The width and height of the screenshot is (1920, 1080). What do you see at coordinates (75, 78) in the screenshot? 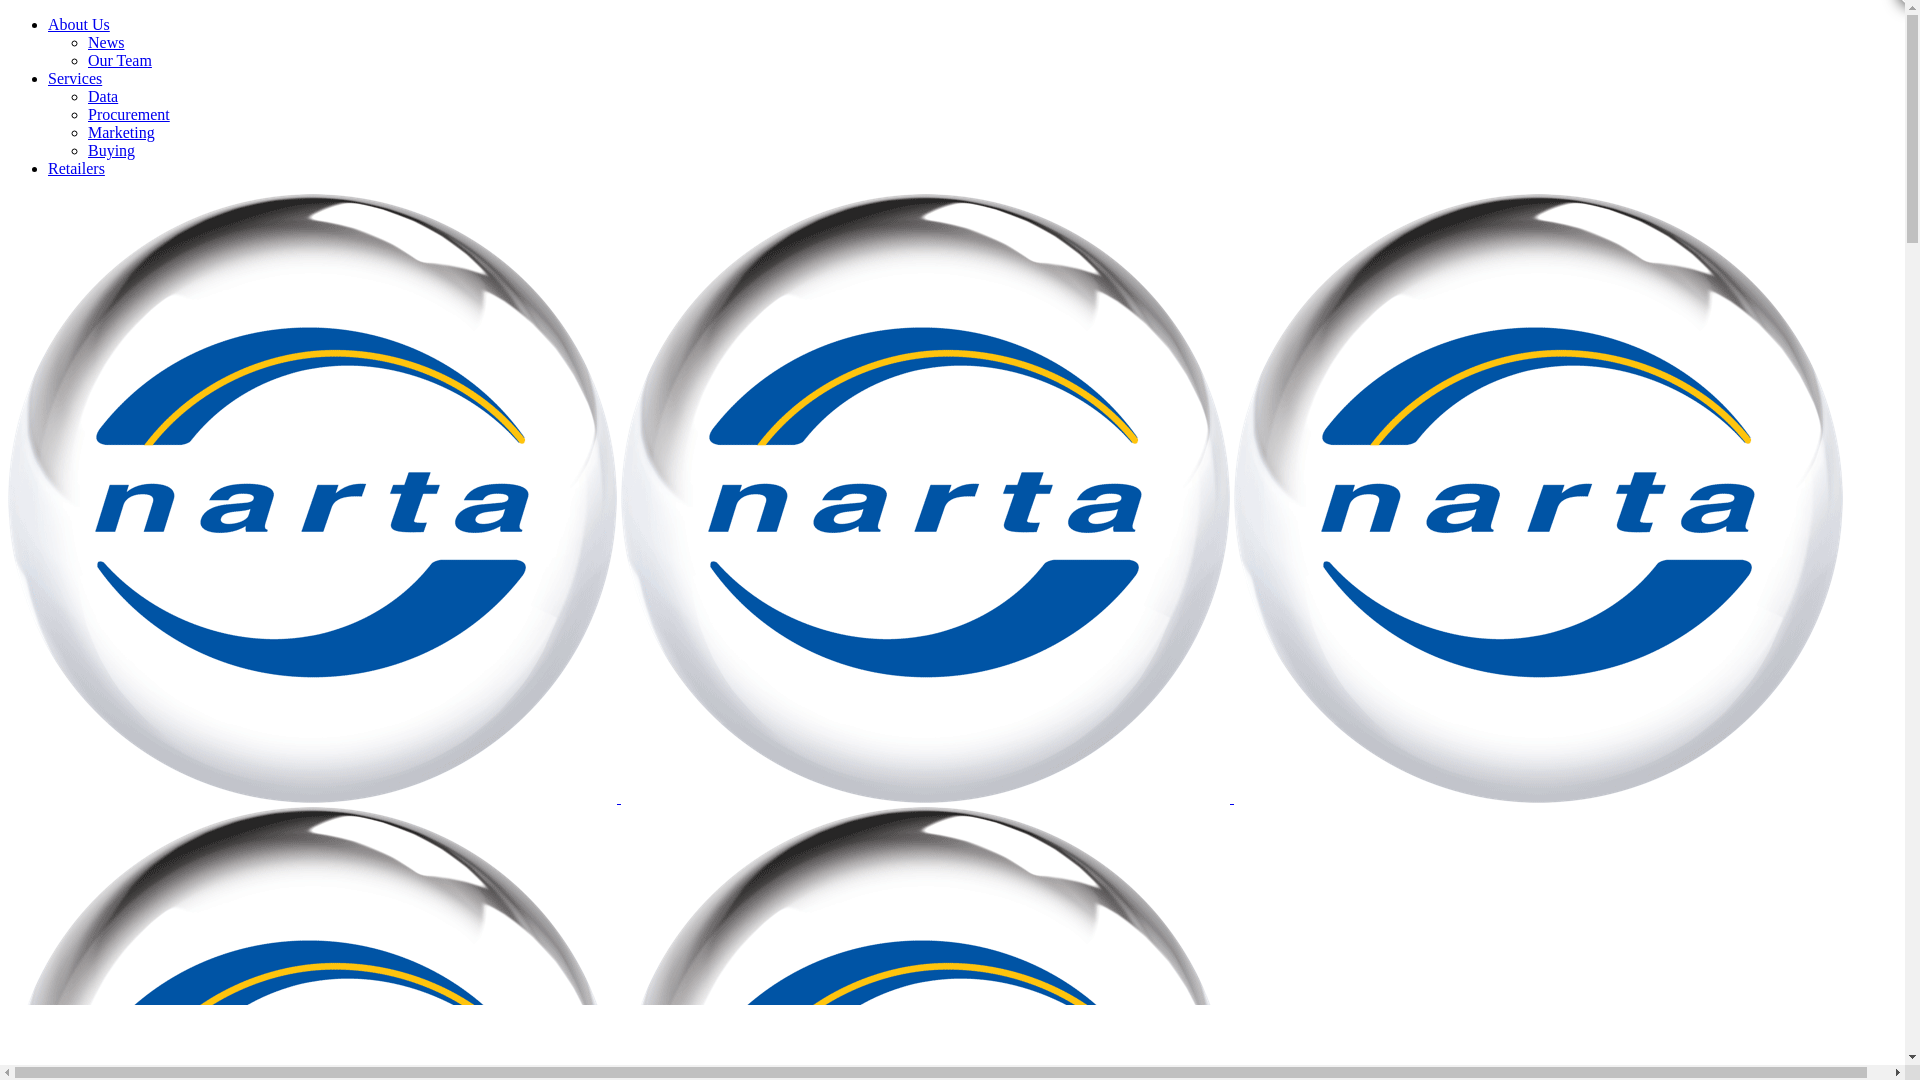
I see `Services` at bounding box center [75, 78].